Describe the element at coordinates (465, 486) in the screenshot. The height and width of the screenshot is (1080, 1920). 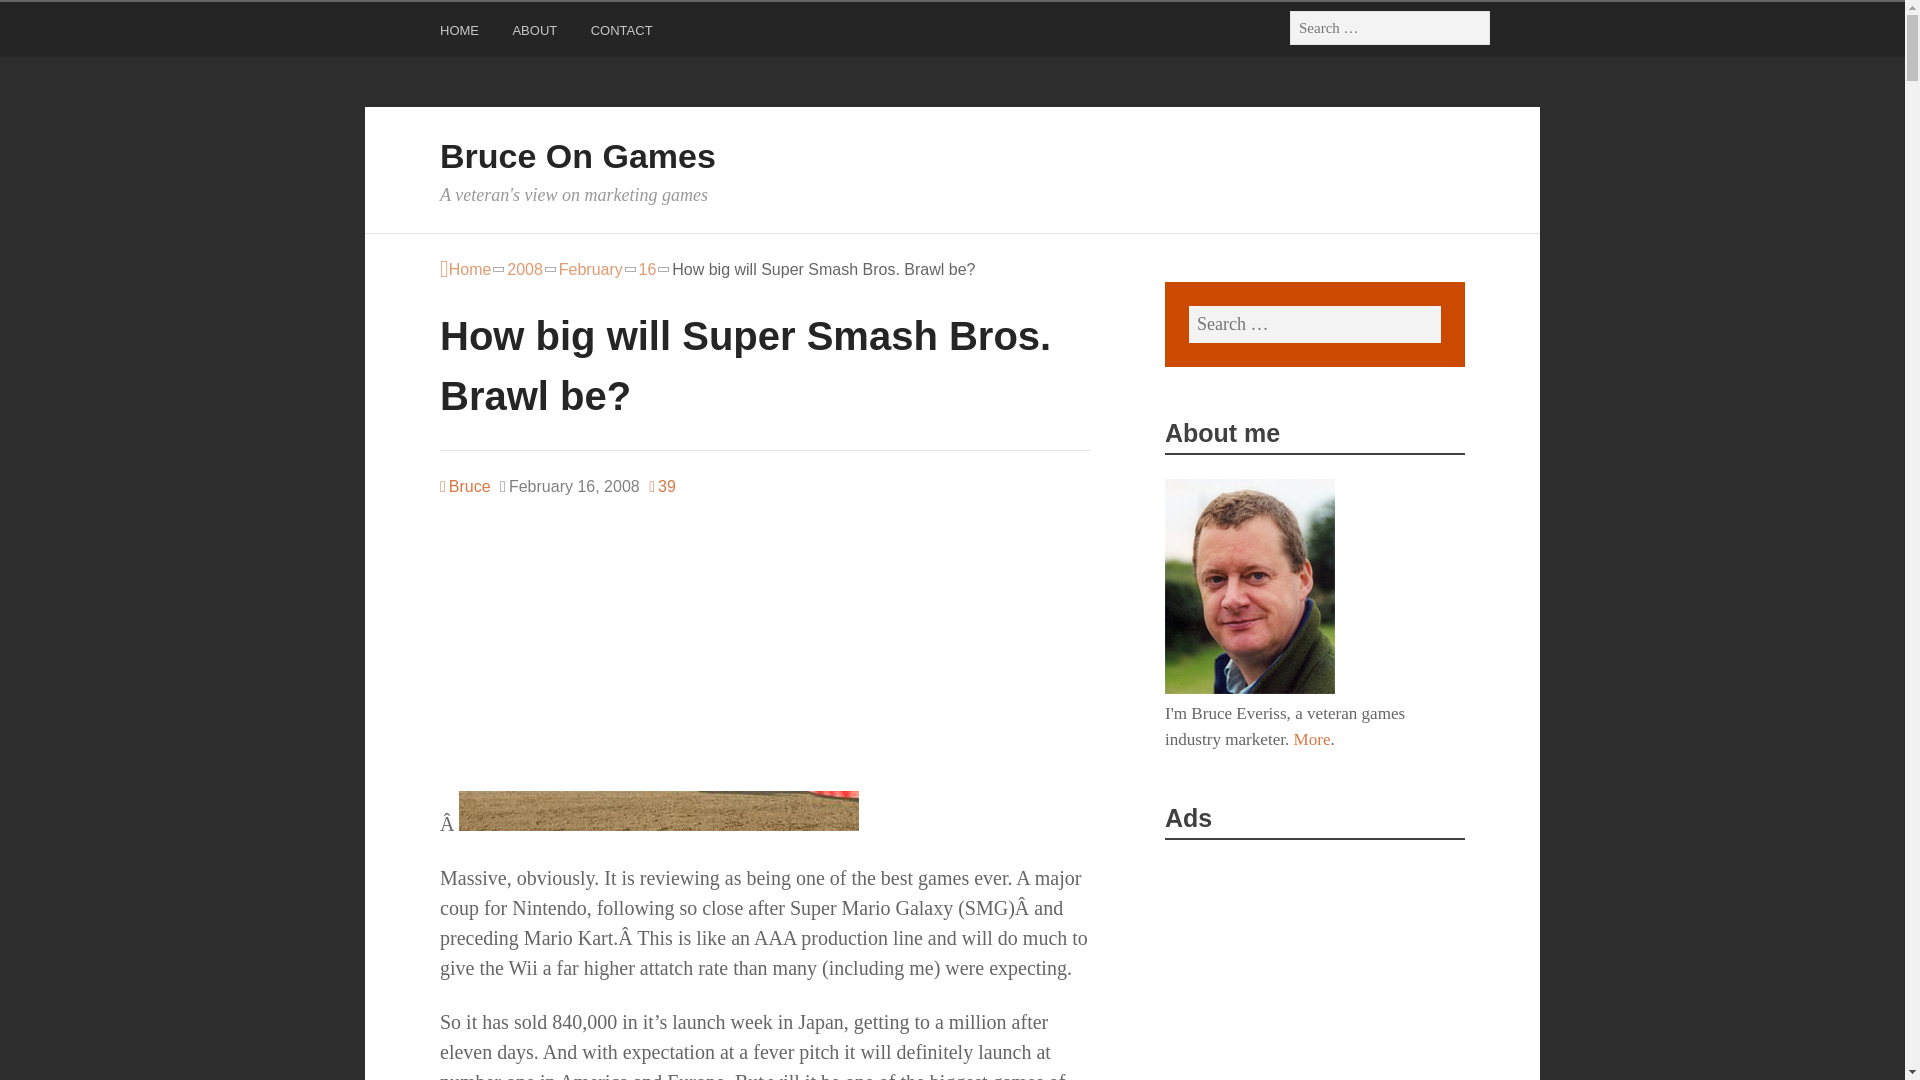
I see `Bruce` at that location.